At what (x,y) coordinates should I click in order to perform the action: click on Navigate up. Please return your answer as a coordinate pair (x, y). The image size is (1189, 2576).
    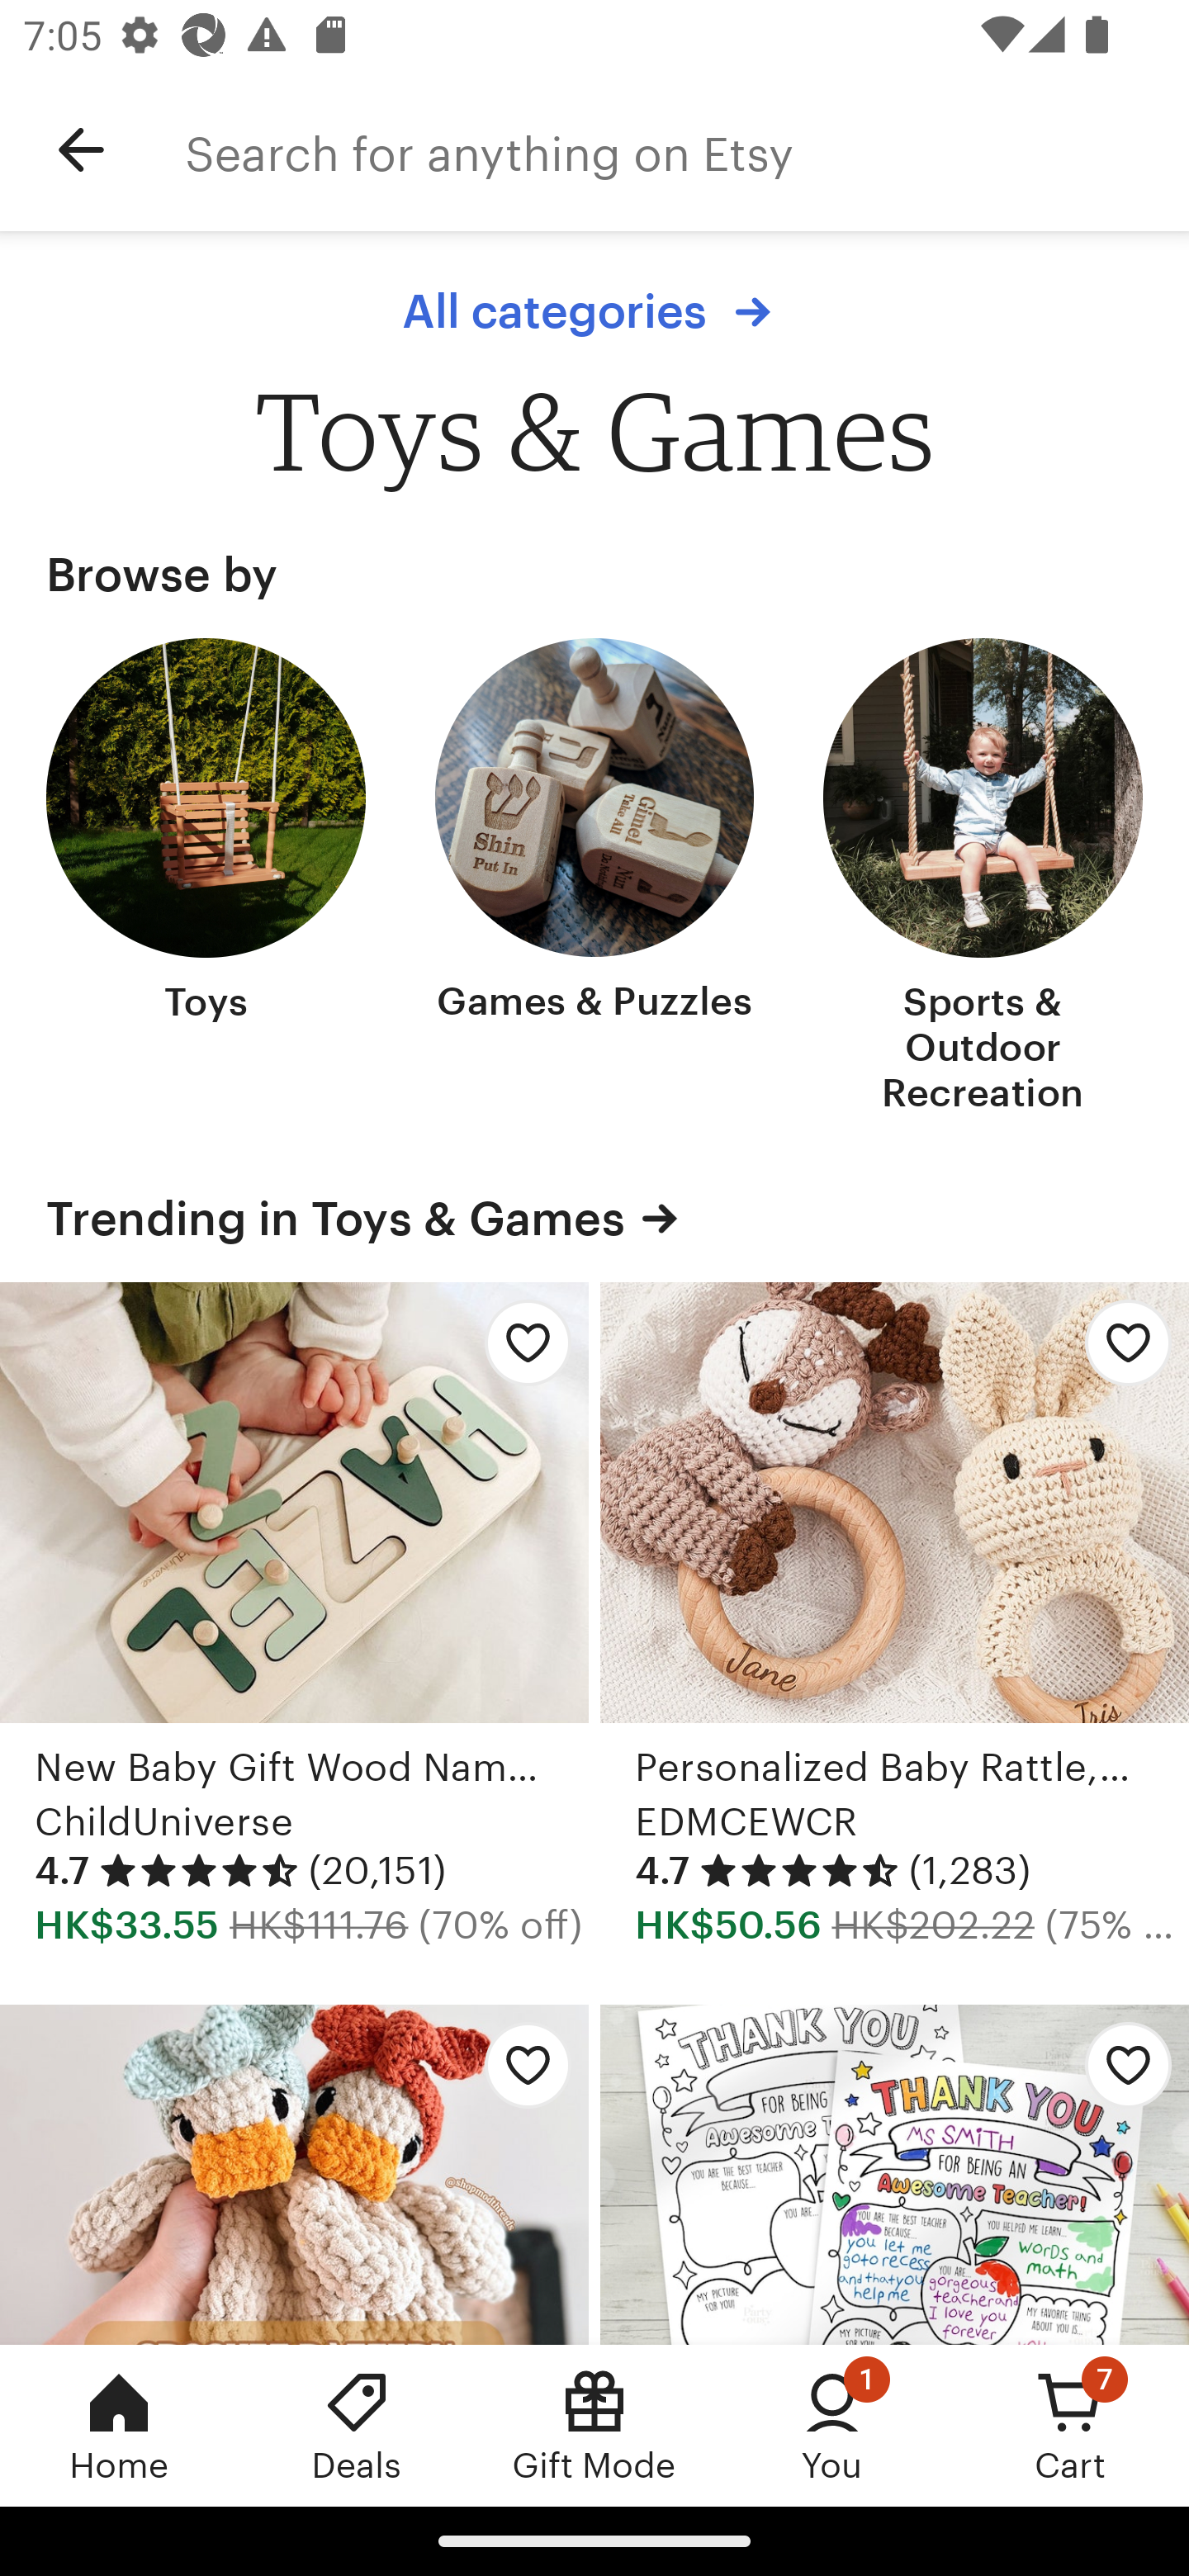
    Looking at the image, I should click on (81, 150).